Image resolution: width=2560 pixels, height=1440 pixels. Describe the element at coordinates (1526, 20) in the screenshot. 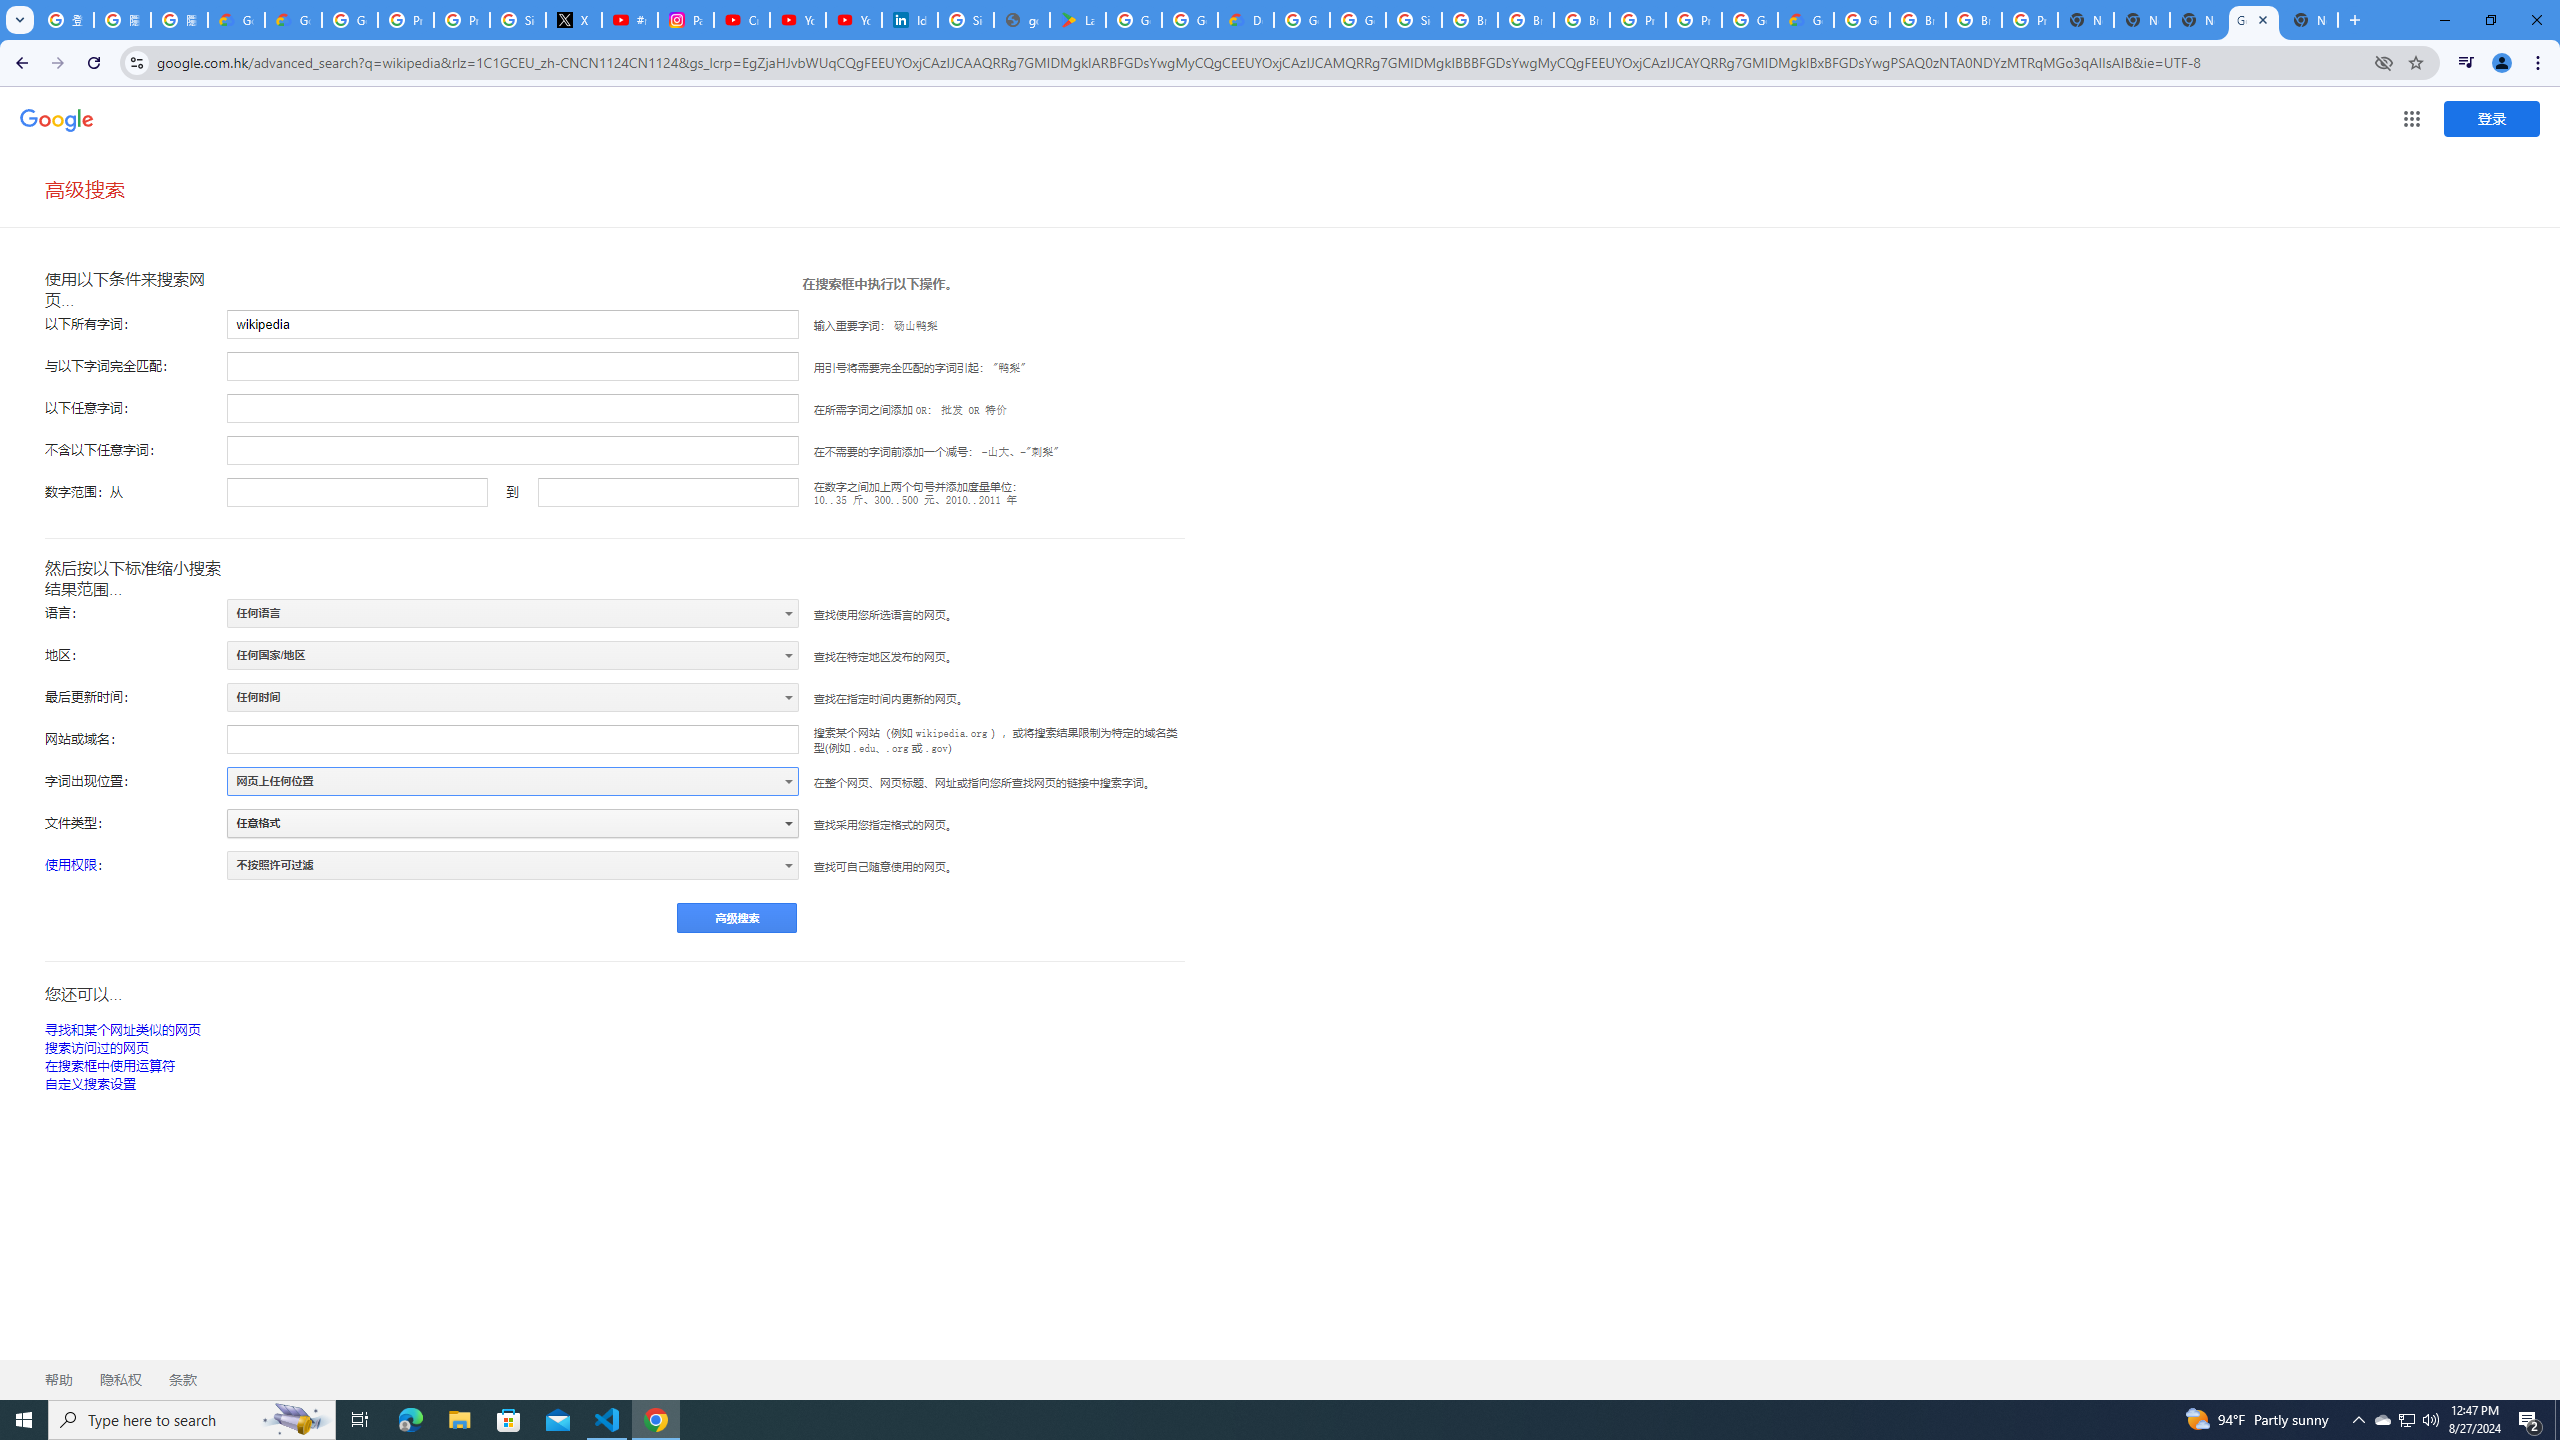

I see `Browse Chrome as a guest - Computer - Google Chrome Help` at that location.